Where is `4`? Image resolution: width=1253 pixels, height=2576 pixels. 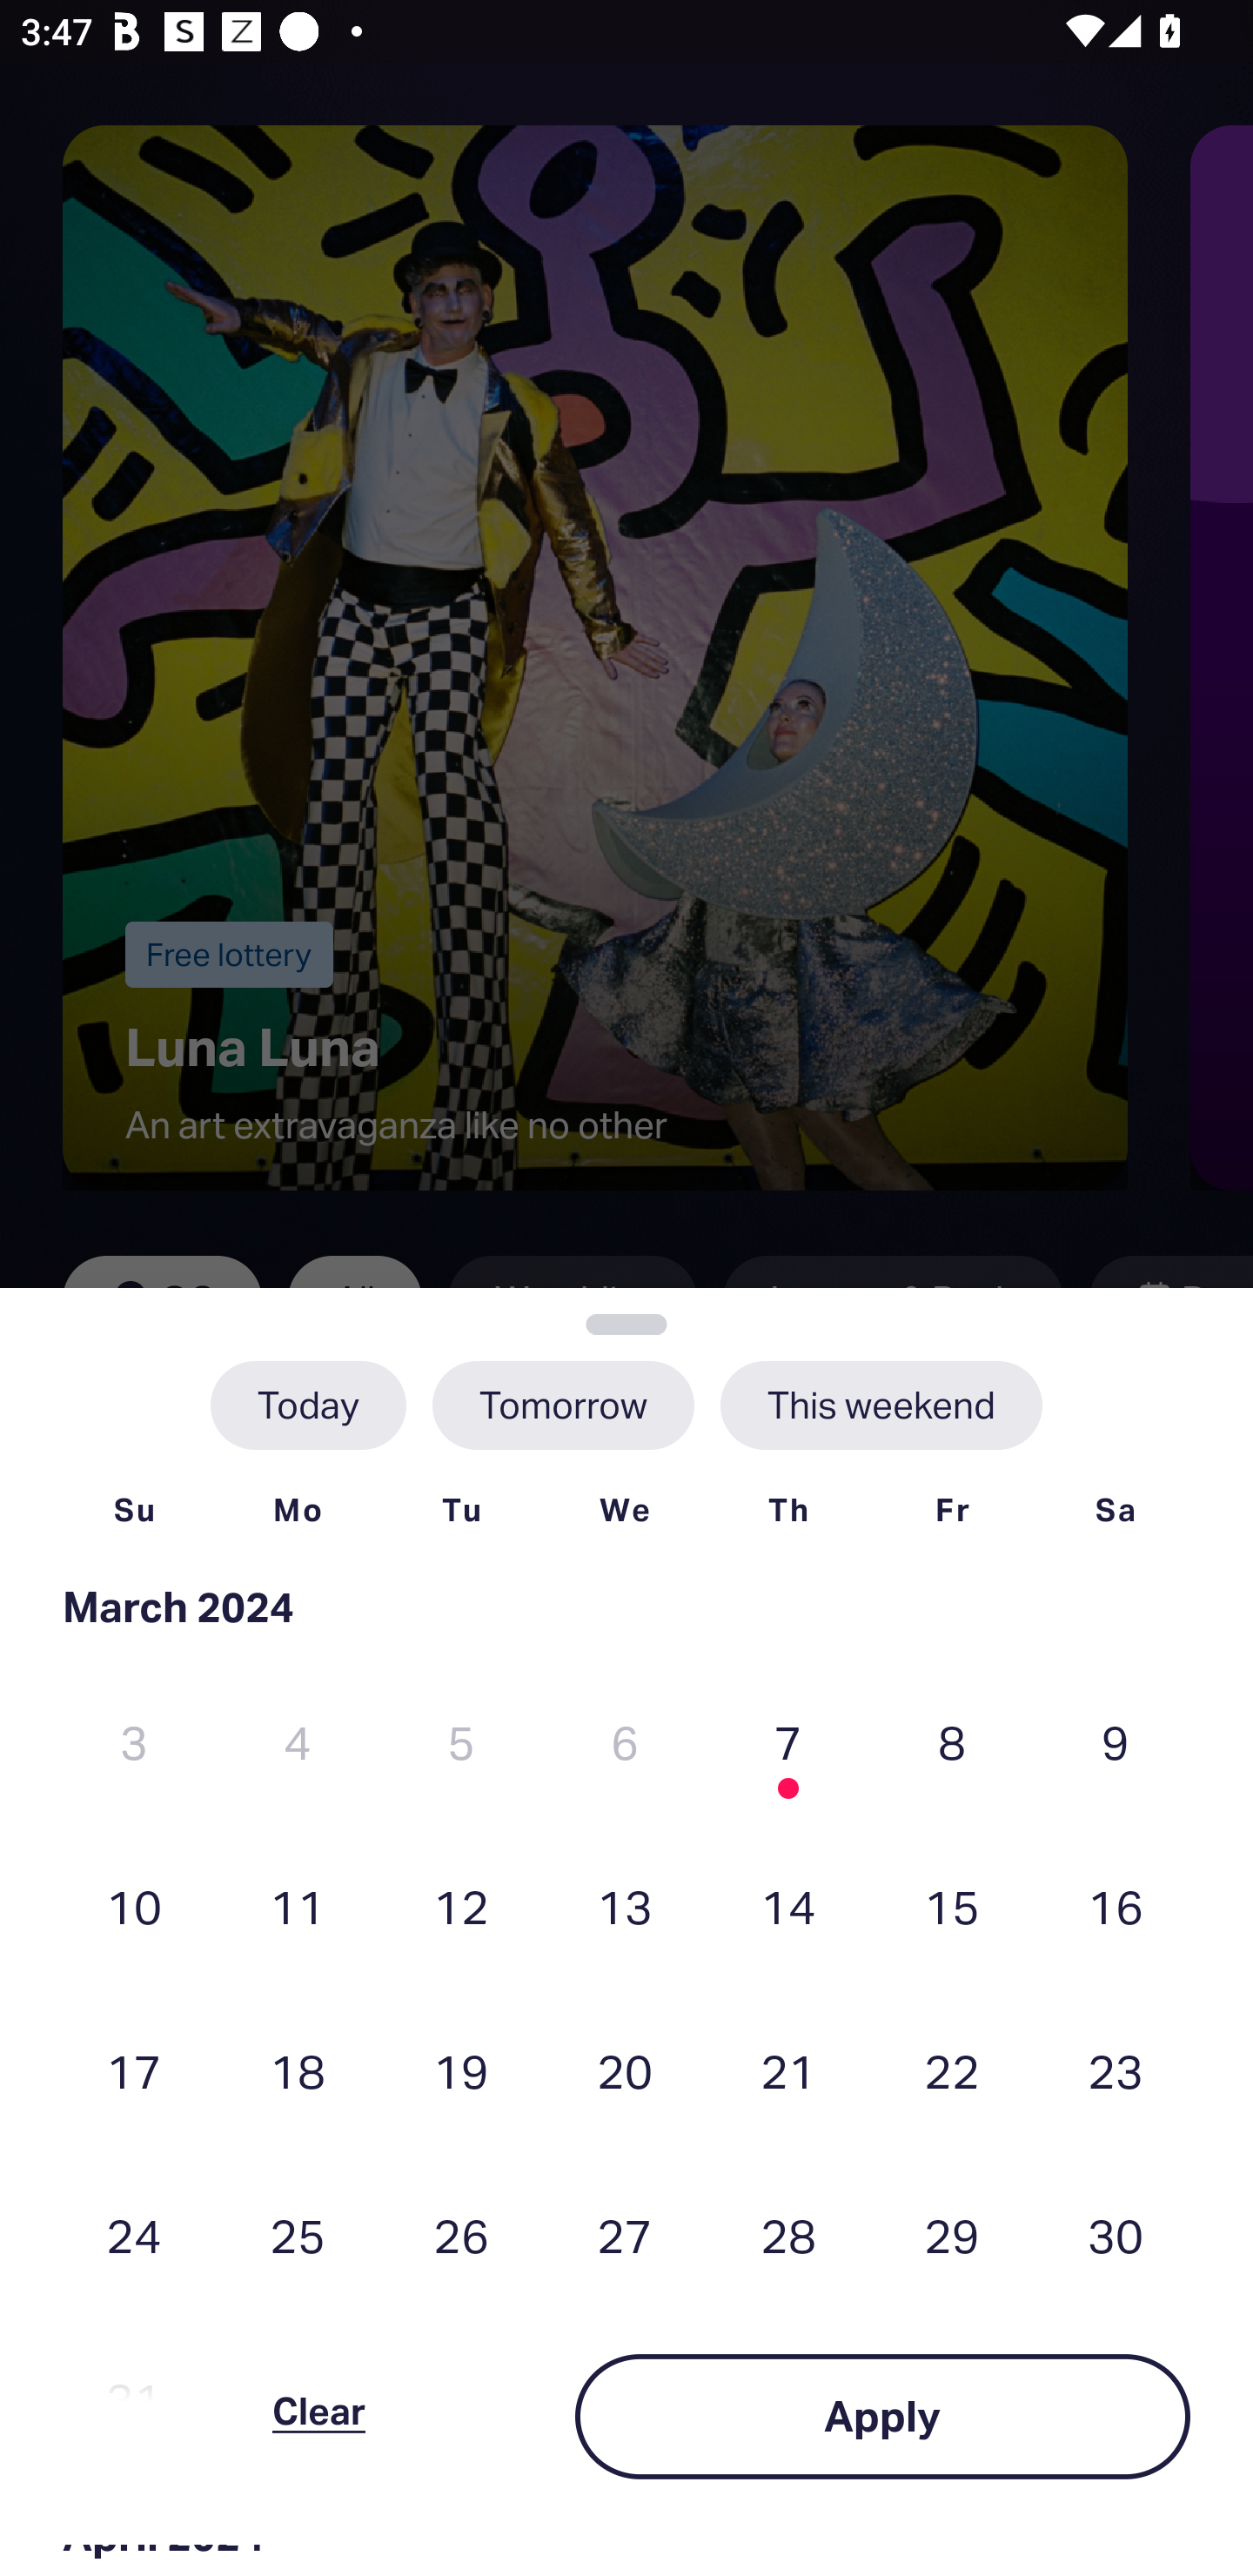
4 is located at coordinates (298, 1742).